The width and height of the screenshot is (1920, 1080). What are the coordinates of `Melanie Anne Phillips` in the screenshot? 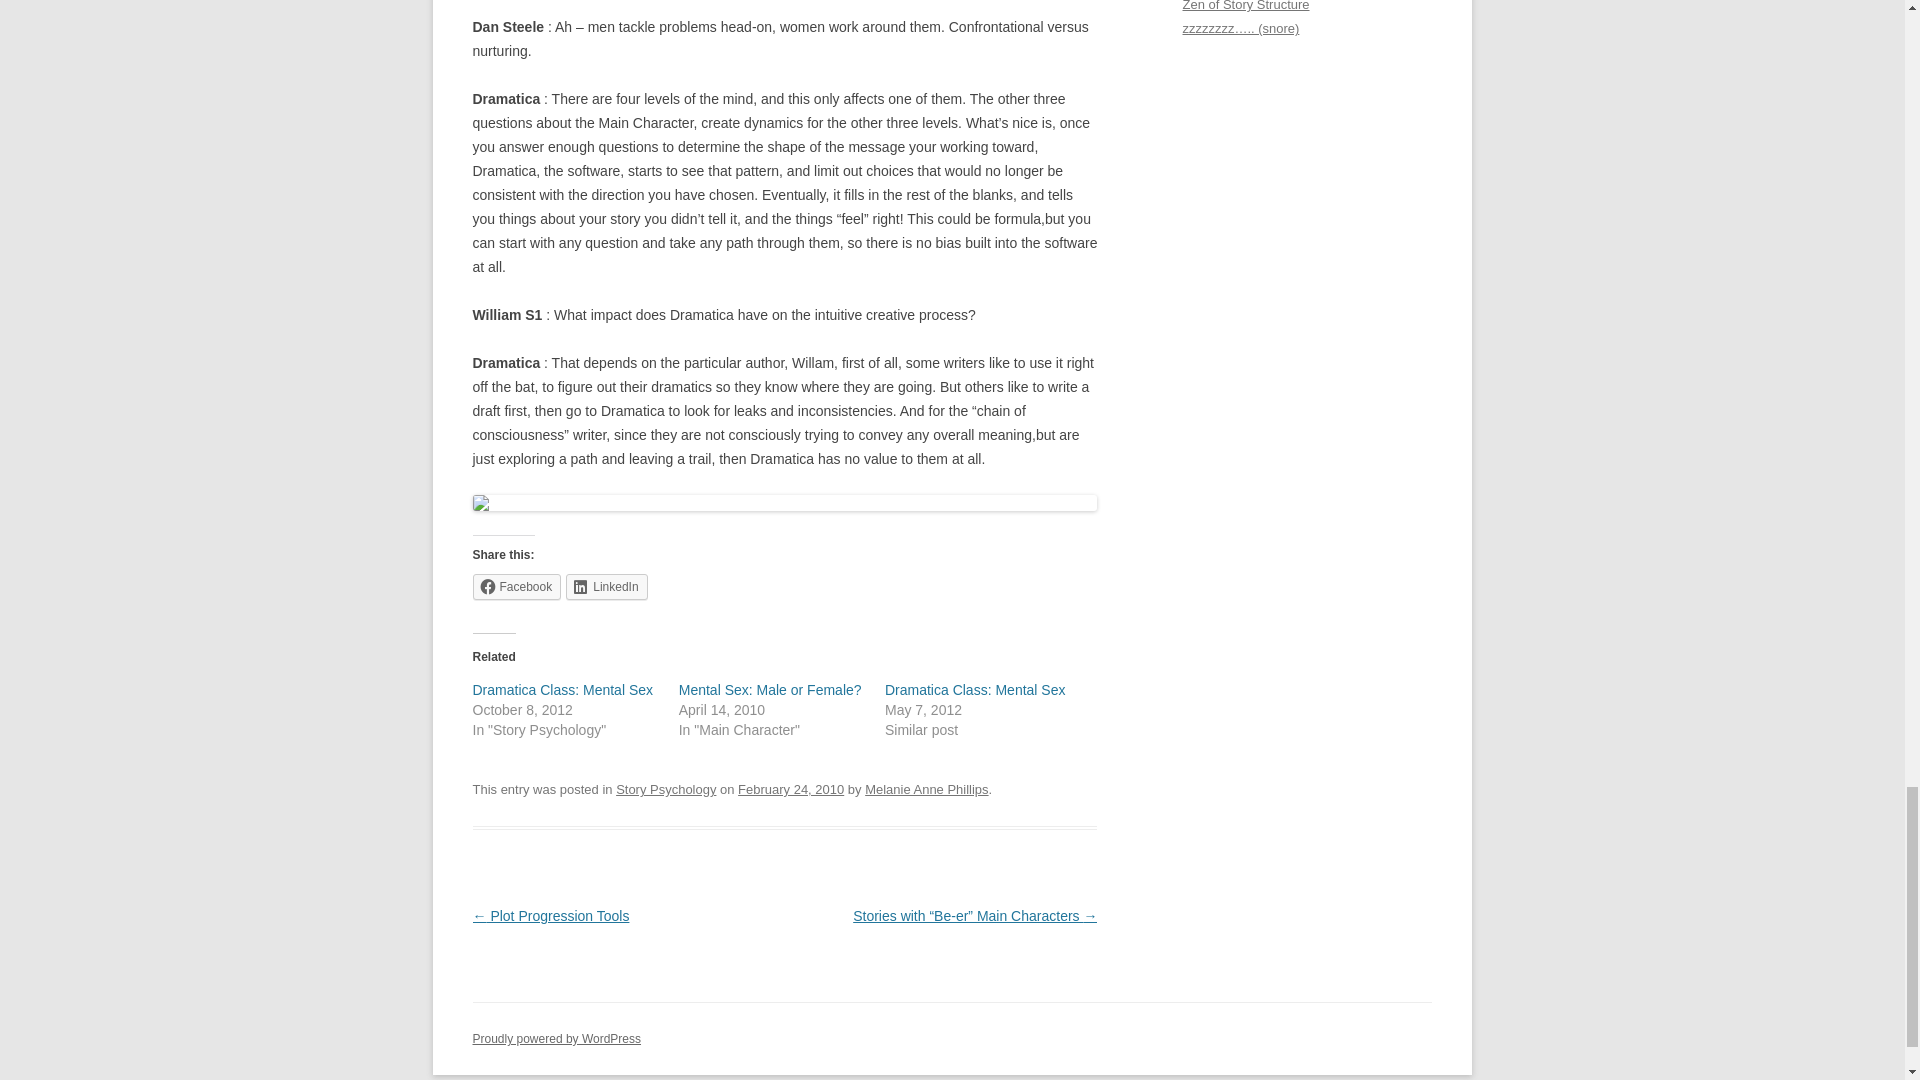 It's located at (926, 789).